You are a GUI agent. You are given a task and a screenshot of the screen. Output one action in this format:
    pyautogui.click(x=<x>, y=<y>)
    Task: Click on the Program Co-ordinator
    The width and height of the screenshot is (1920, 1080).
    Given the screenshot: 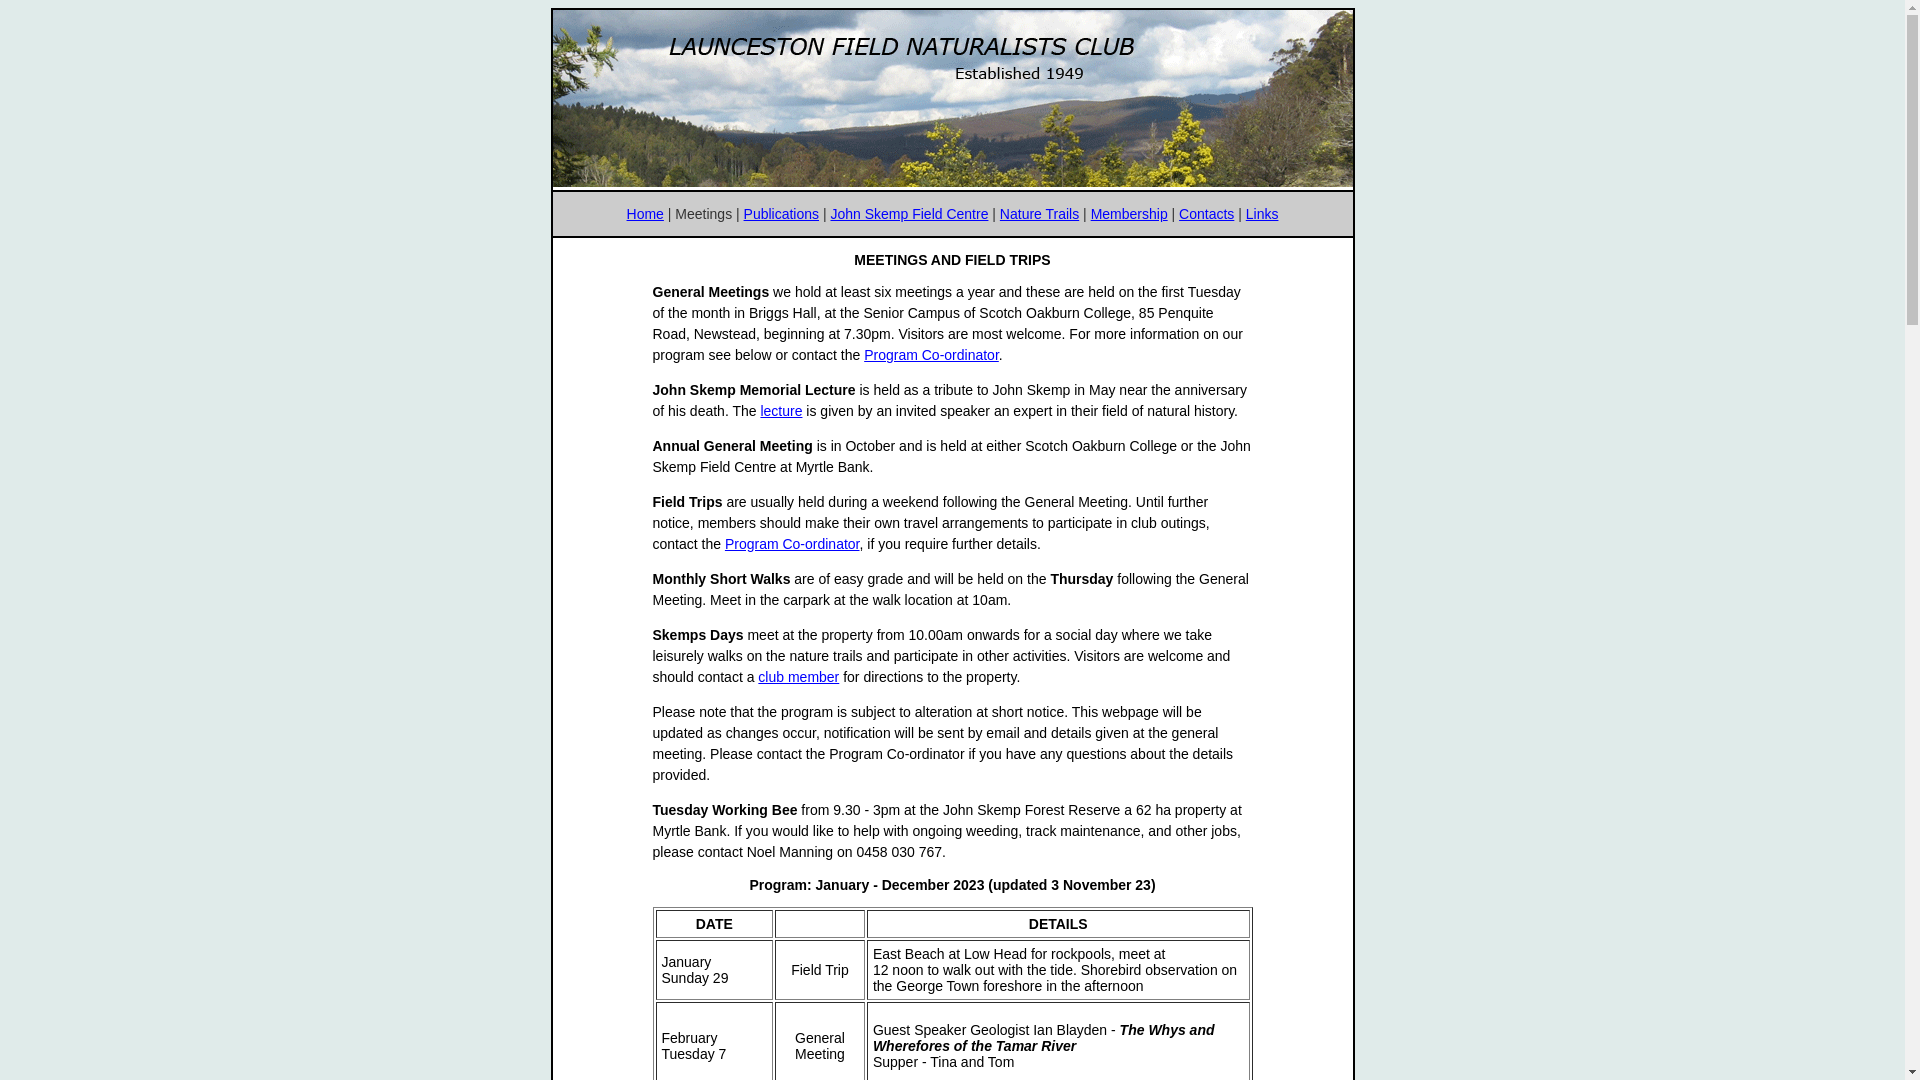 What is the action you would take?
    pyautogui.click(x=931, y=355)
    